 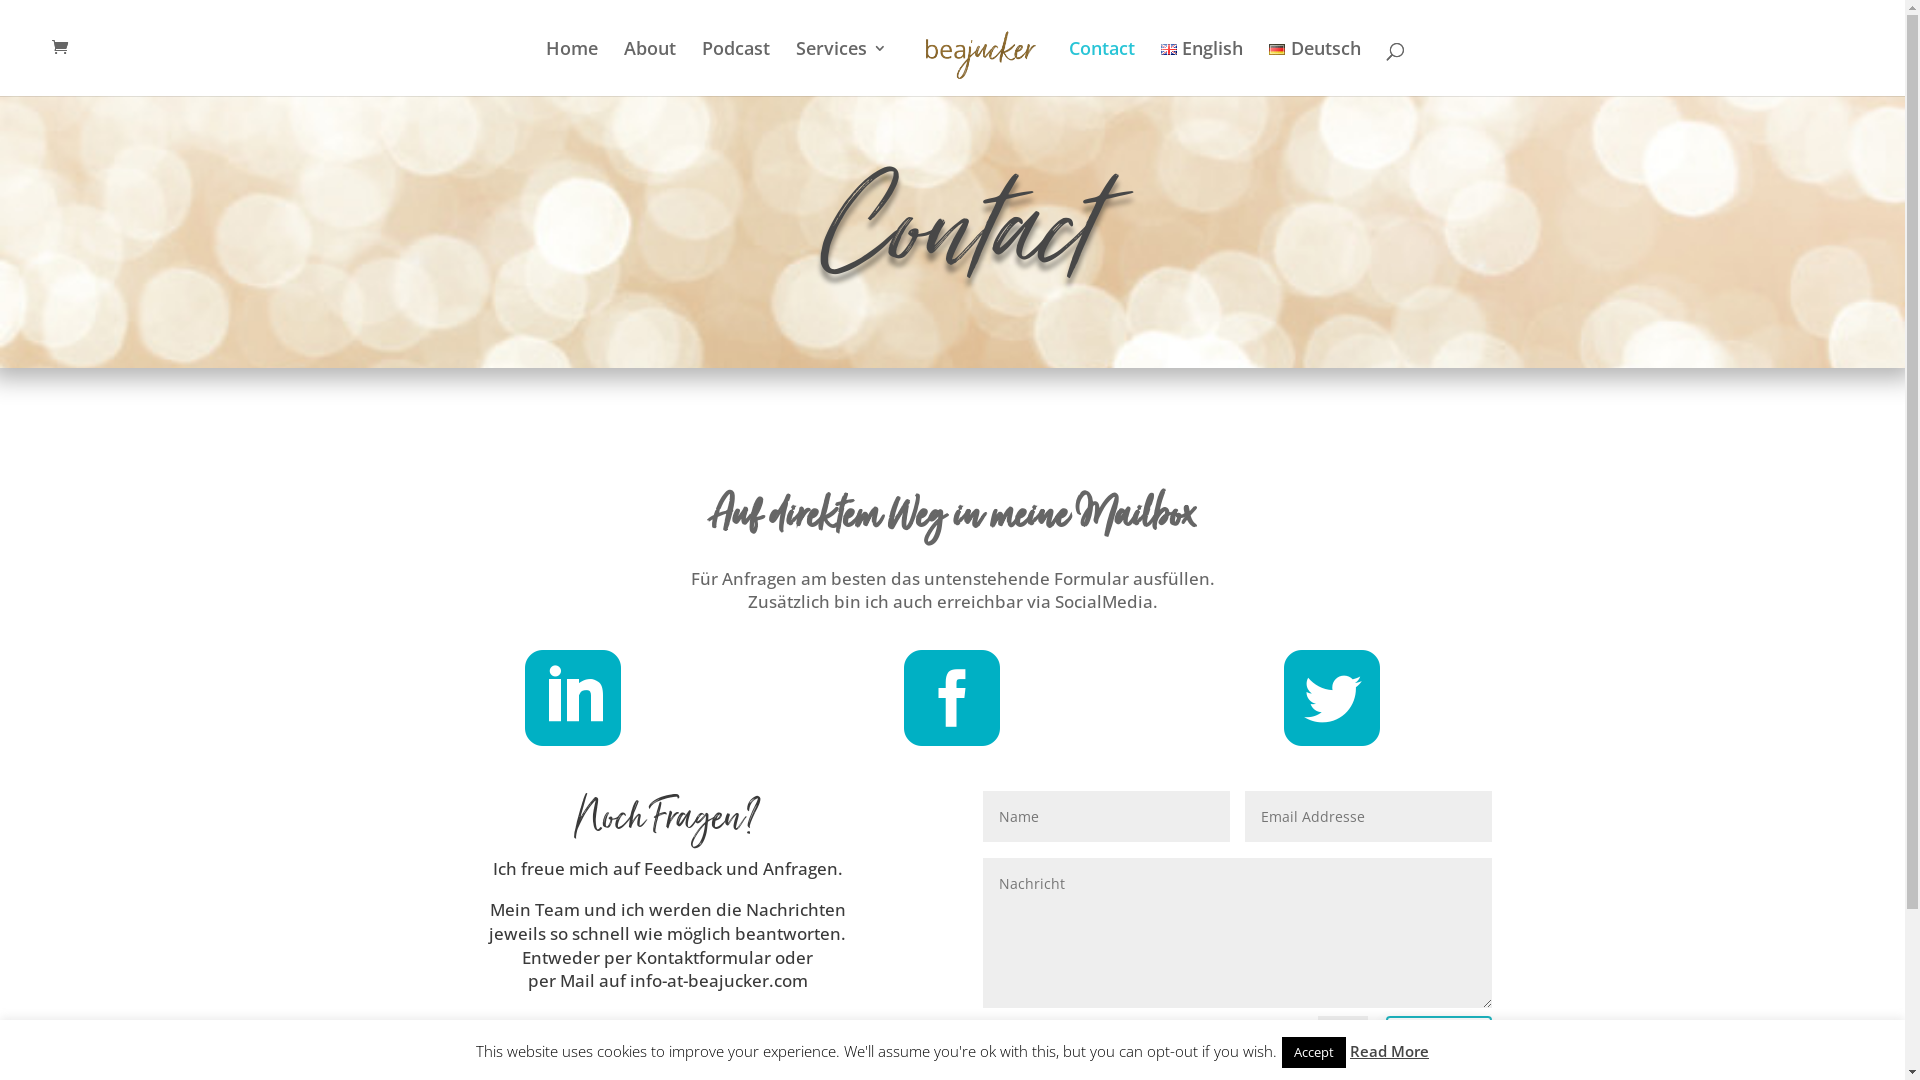 What do you see at coordinates (1314, 68) in the screenshot?
I see `Deutsch` at bounding box center [1314, 68].